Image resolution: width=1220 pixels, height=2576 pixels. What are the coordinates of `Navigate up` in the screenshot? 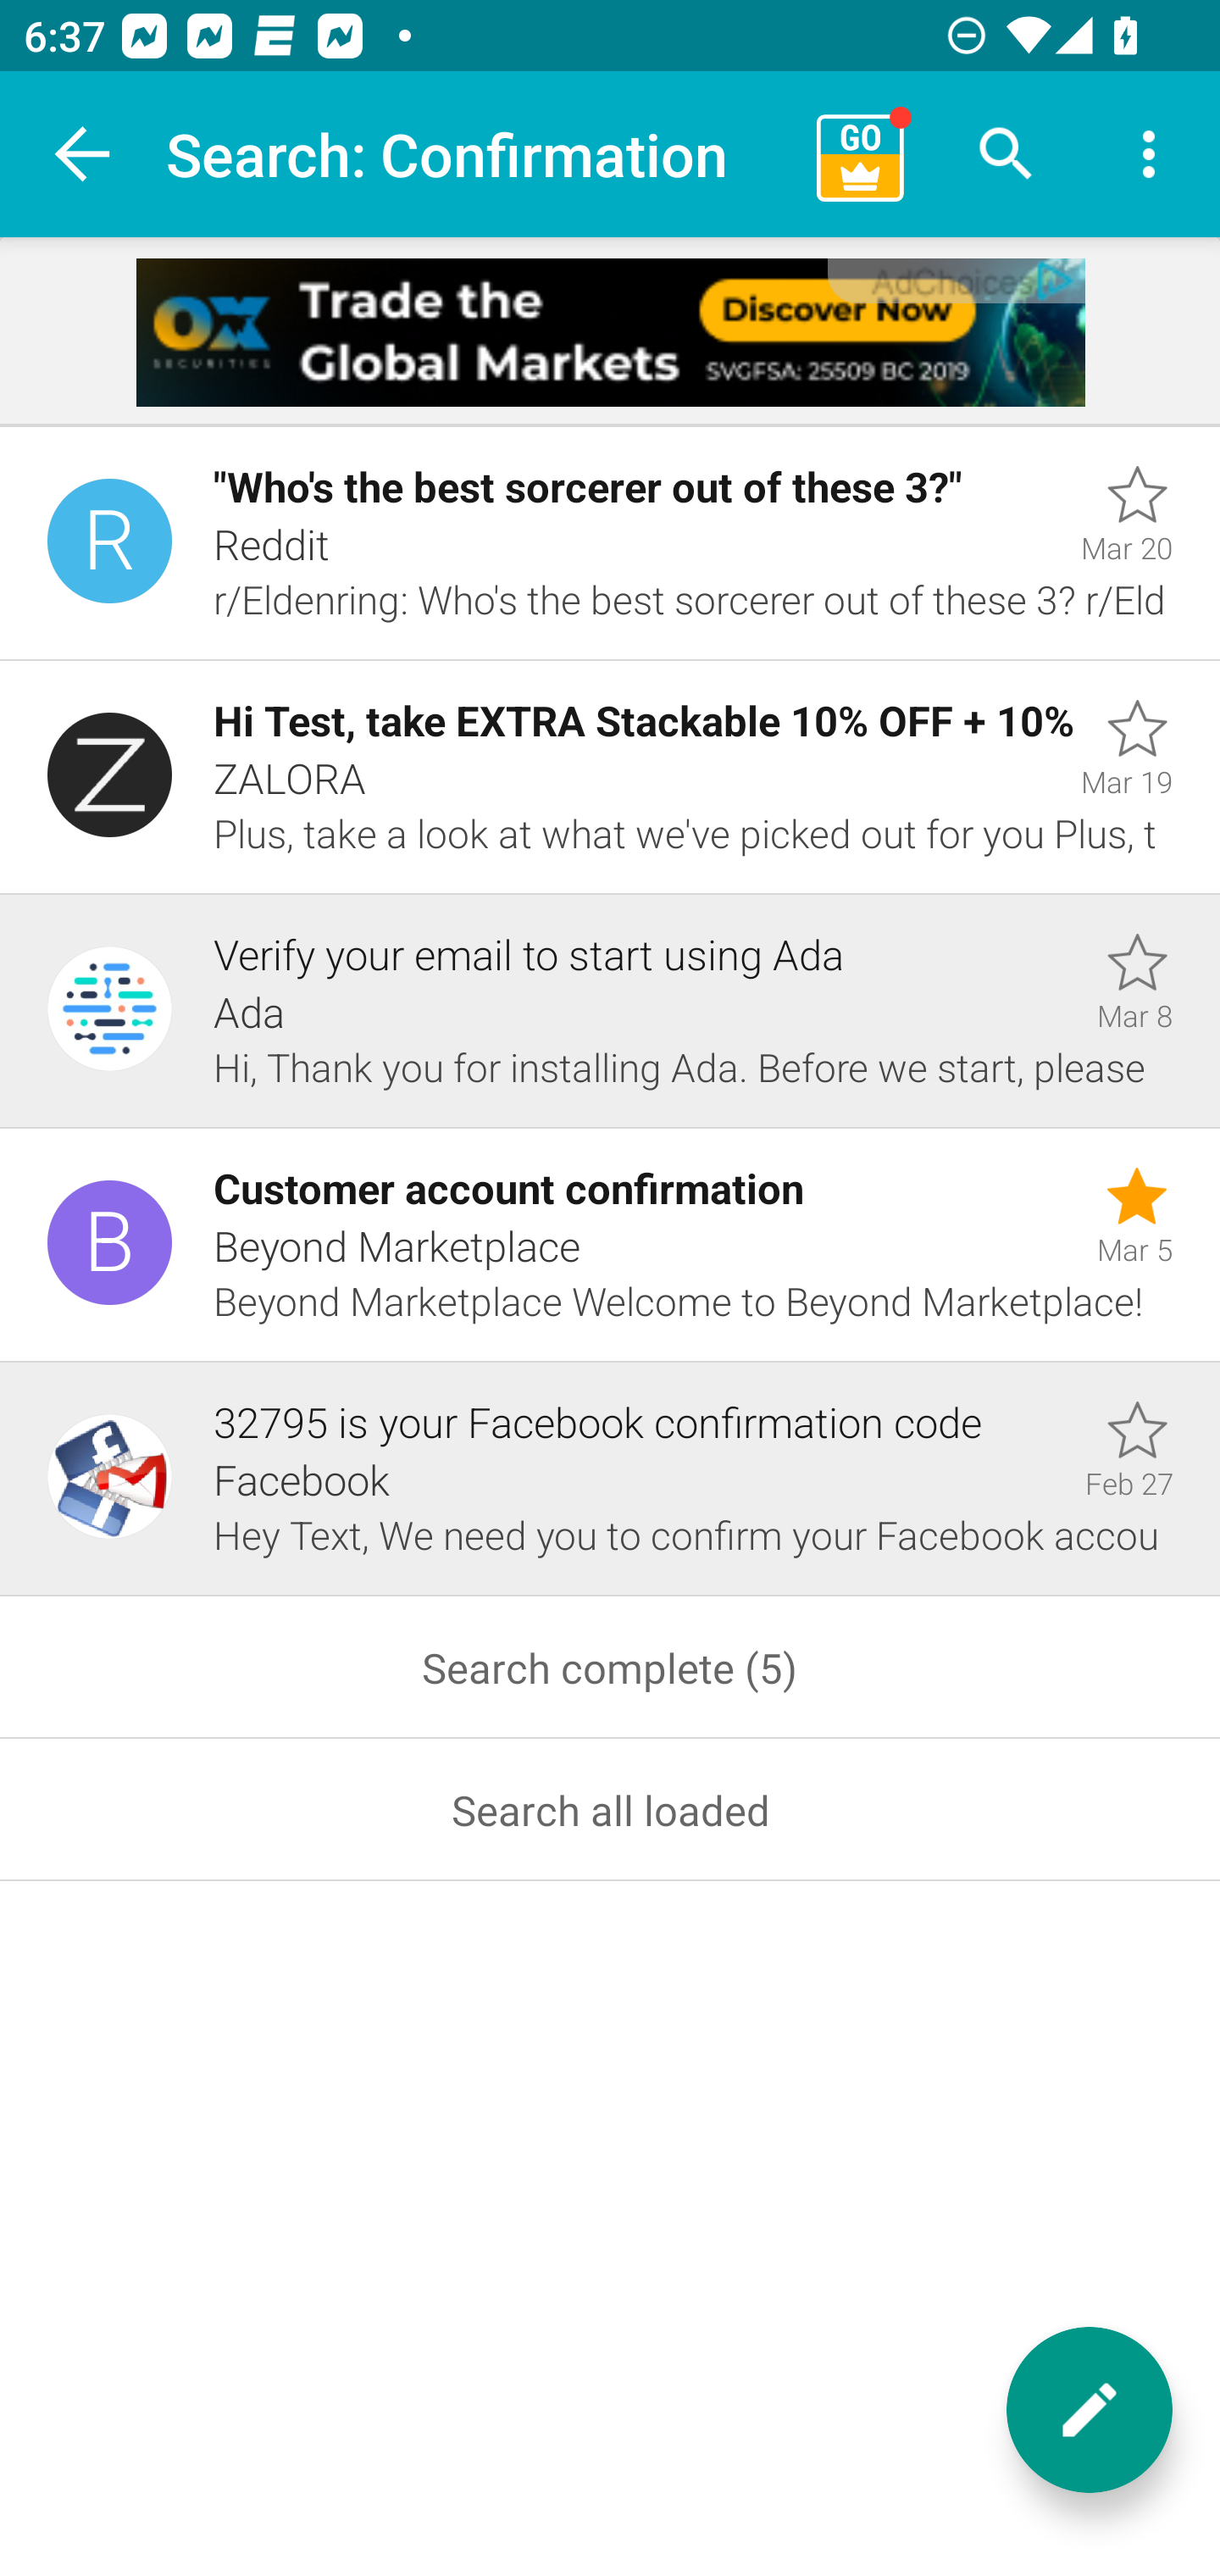 It's located at (83, 154).